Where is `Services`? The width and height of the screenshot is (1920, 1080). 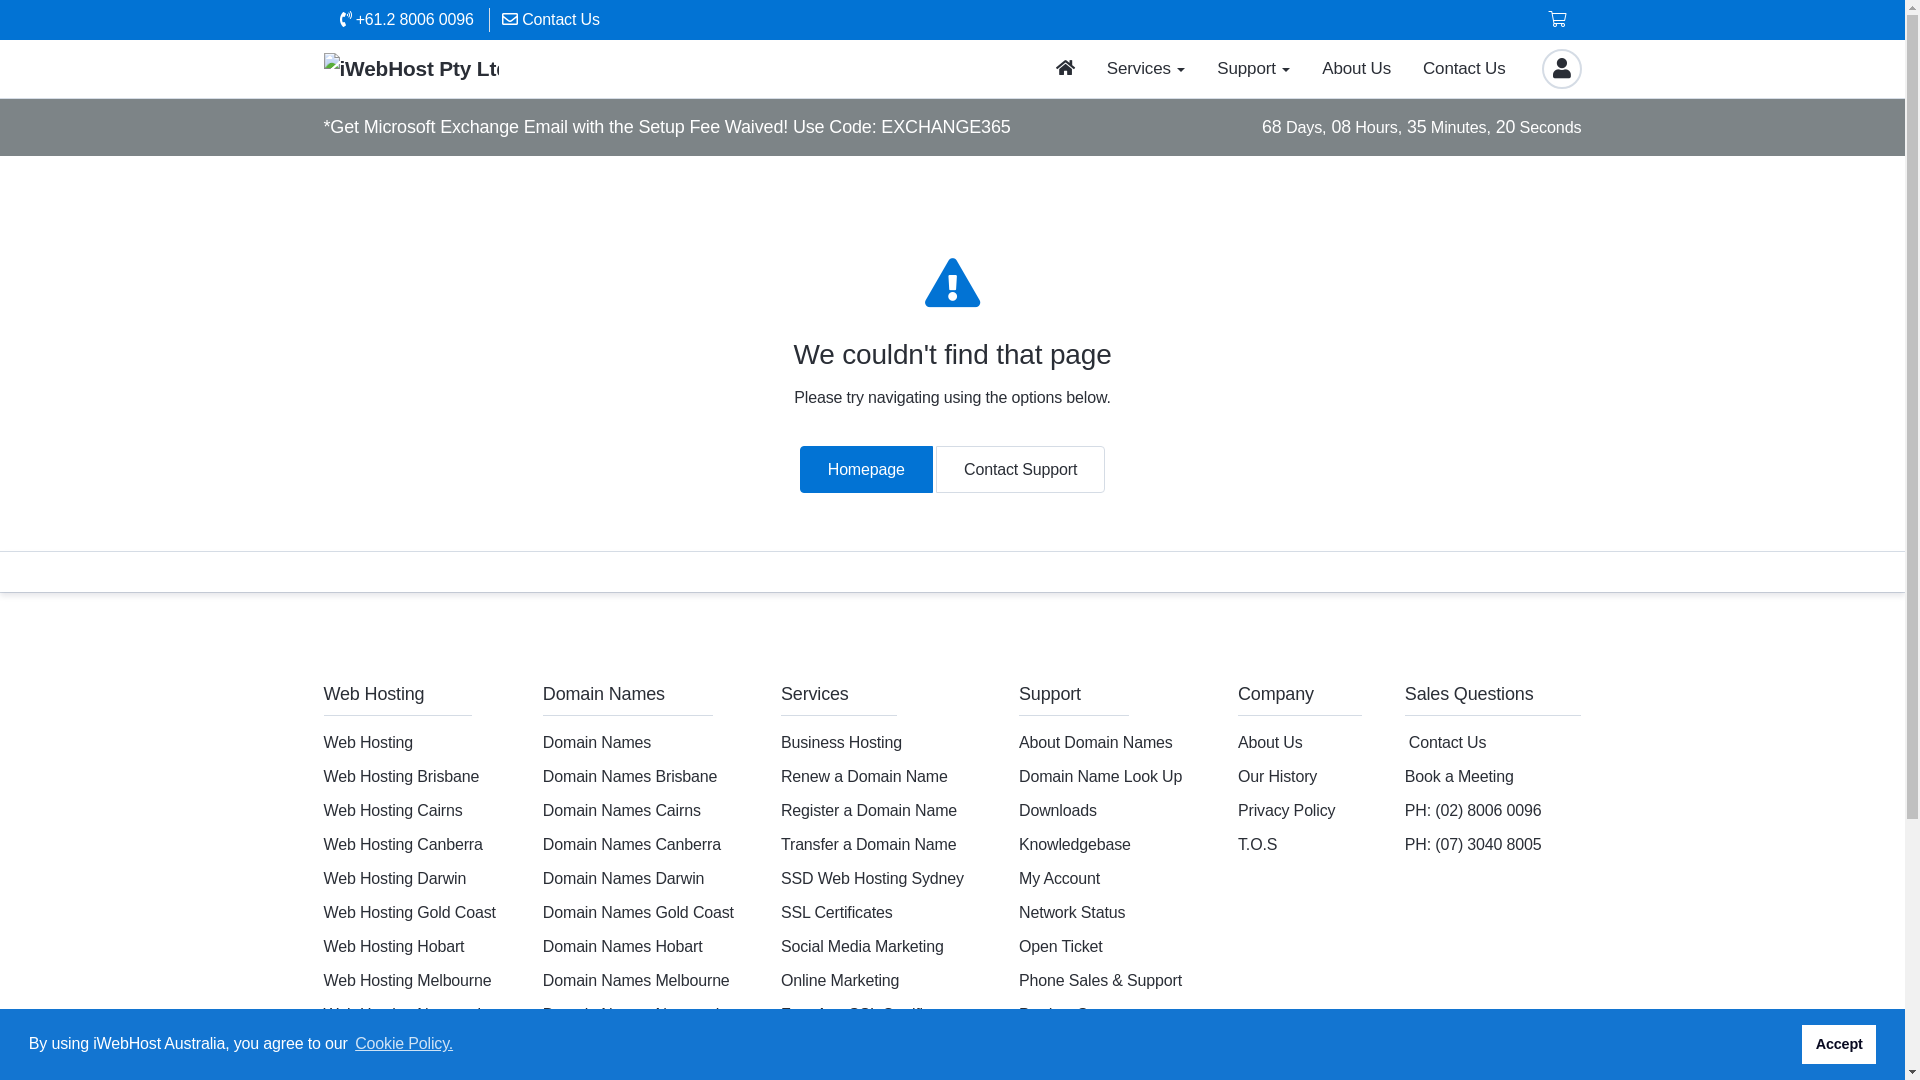 Services is located at coordinates (1146, 69).